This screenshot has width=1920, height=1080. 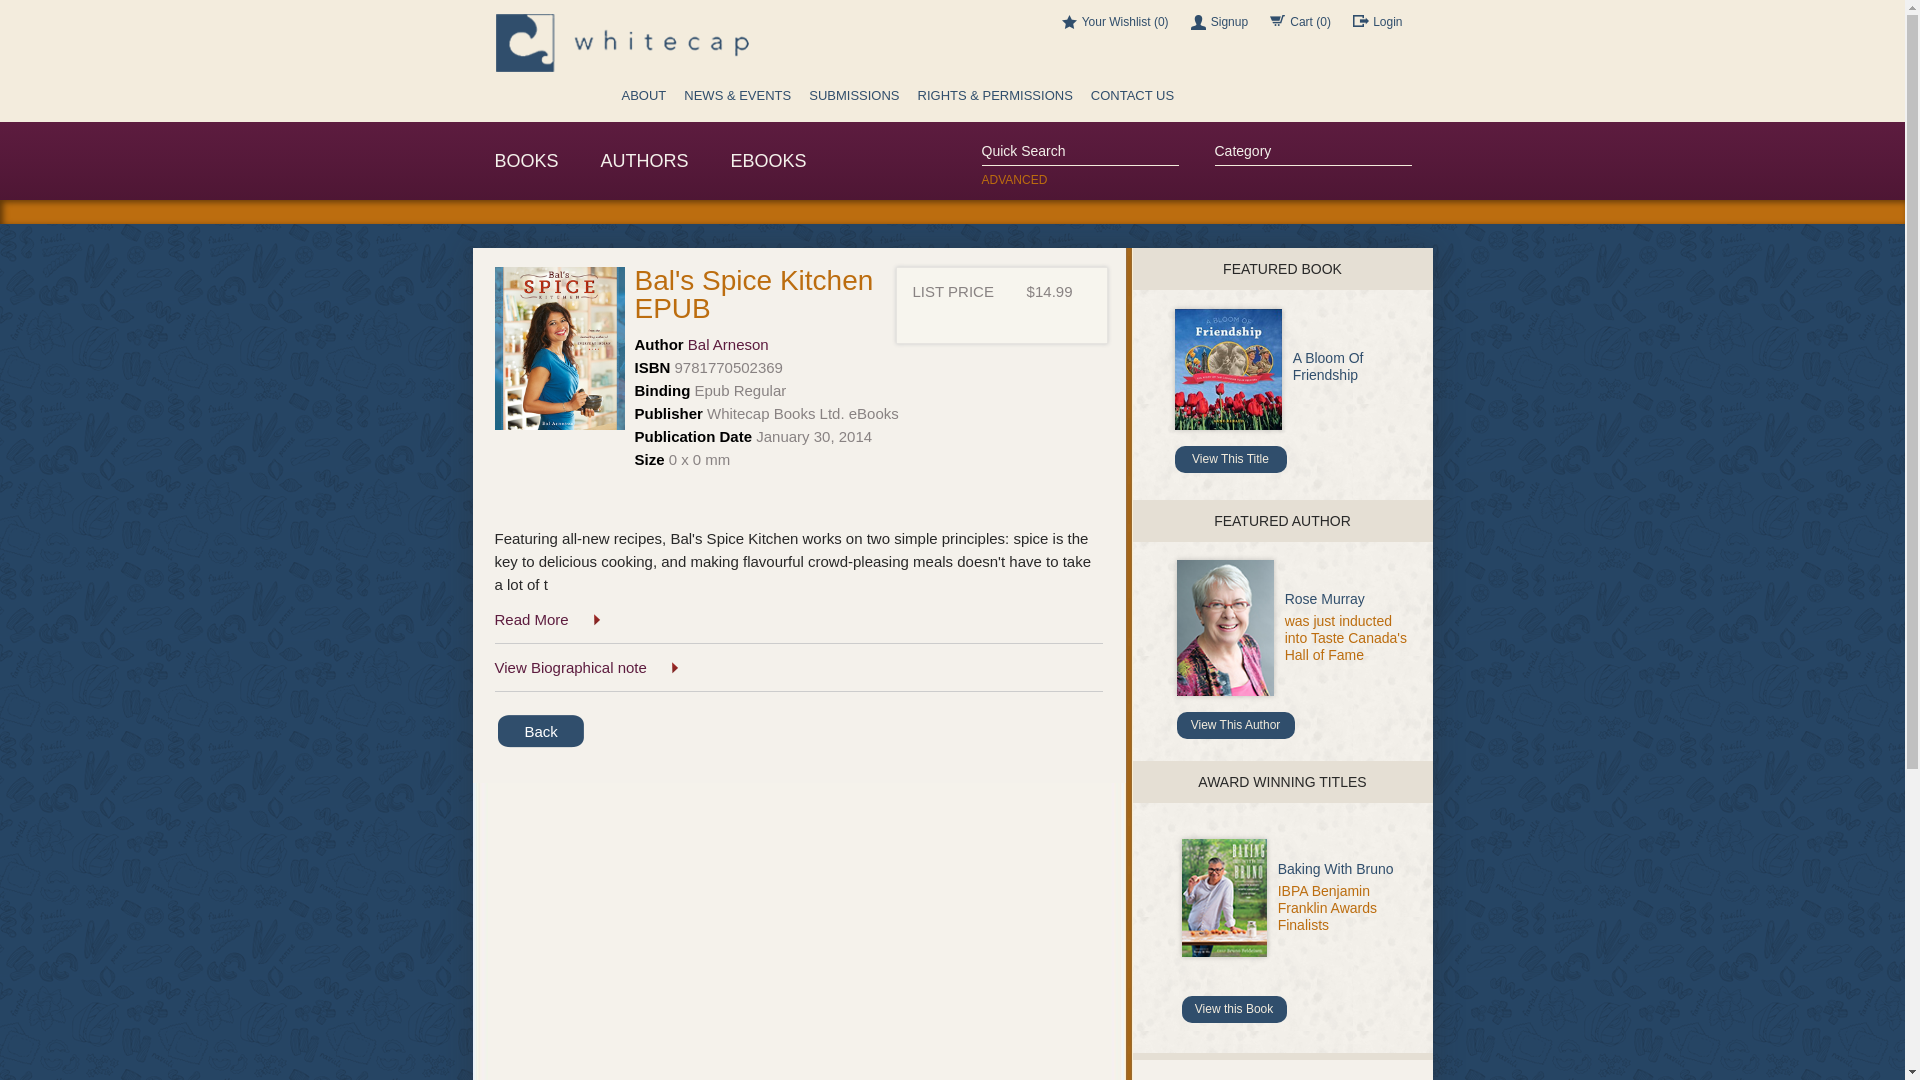 I want to click on Books, so click(x=526, y=160).